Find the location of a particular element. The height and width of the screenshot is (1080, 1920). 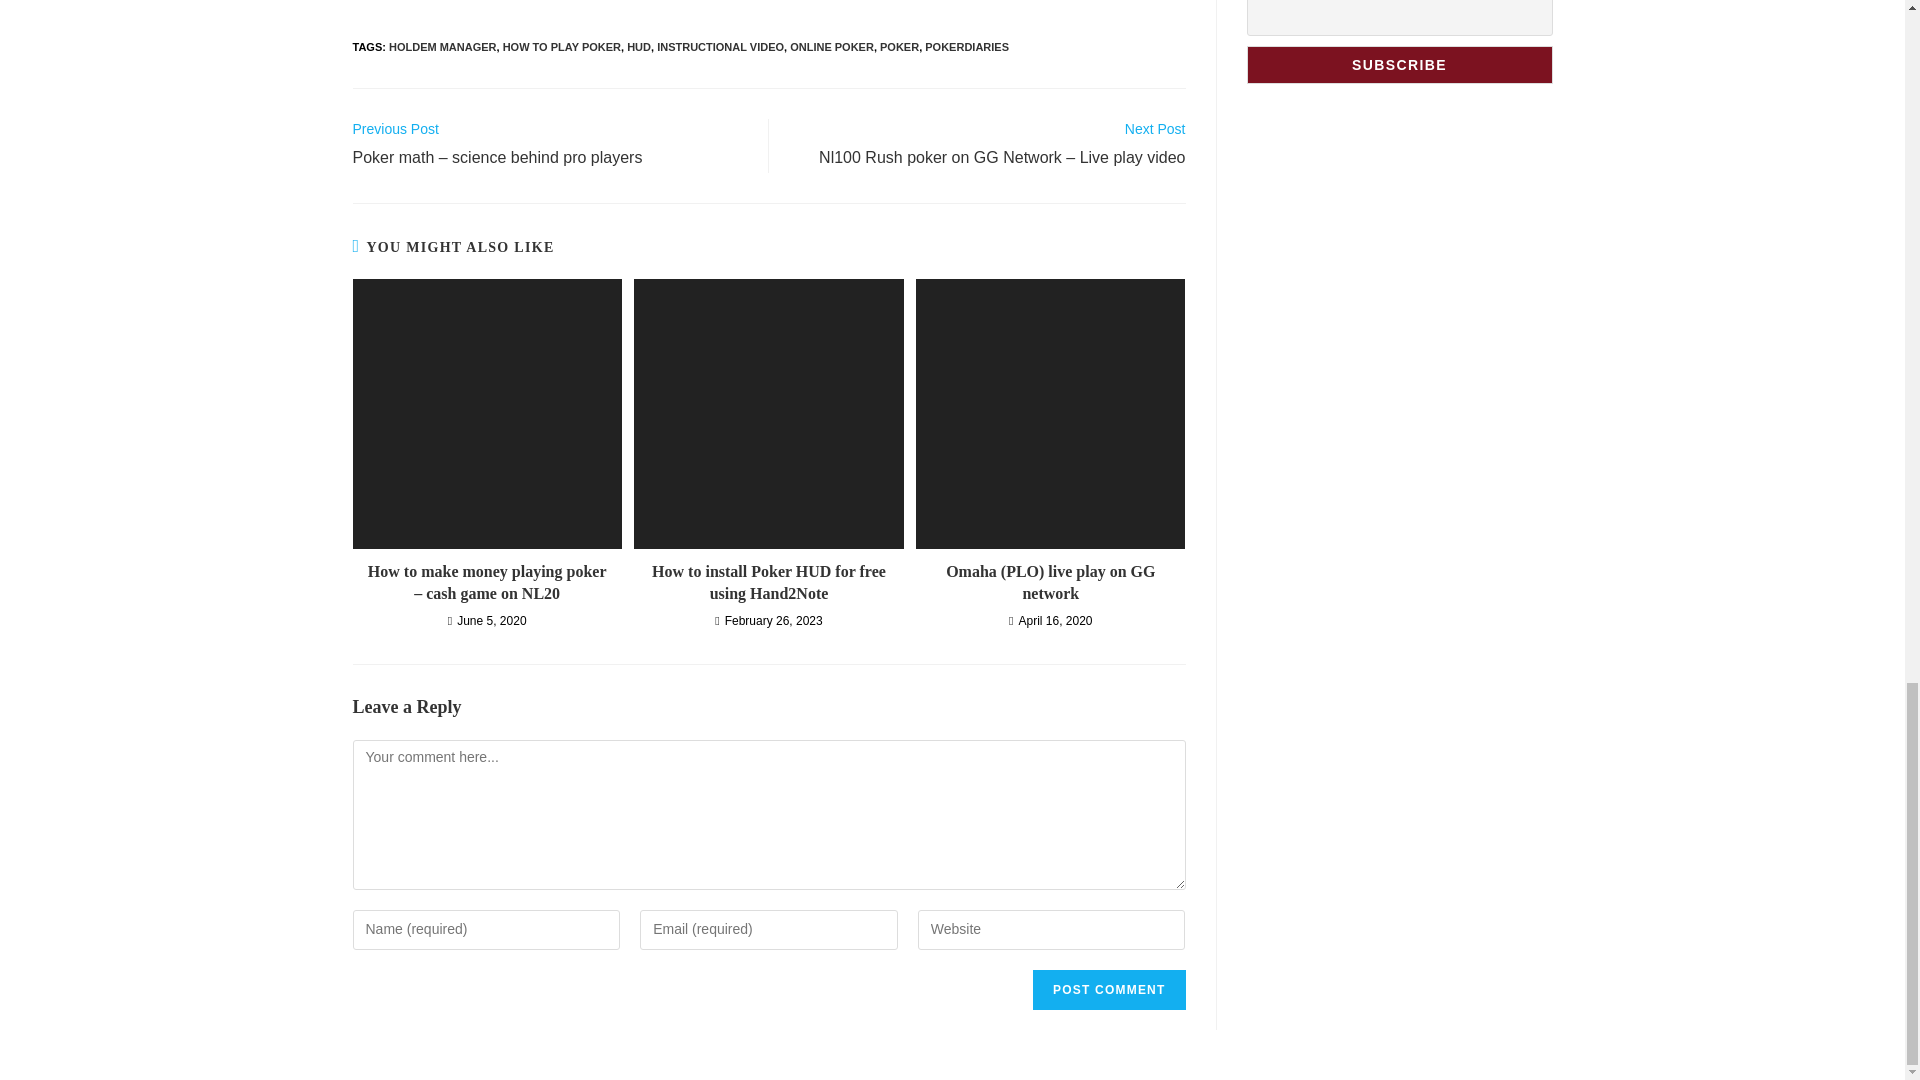

HOLDEM MANAGER is located at coordinates (443, 46).